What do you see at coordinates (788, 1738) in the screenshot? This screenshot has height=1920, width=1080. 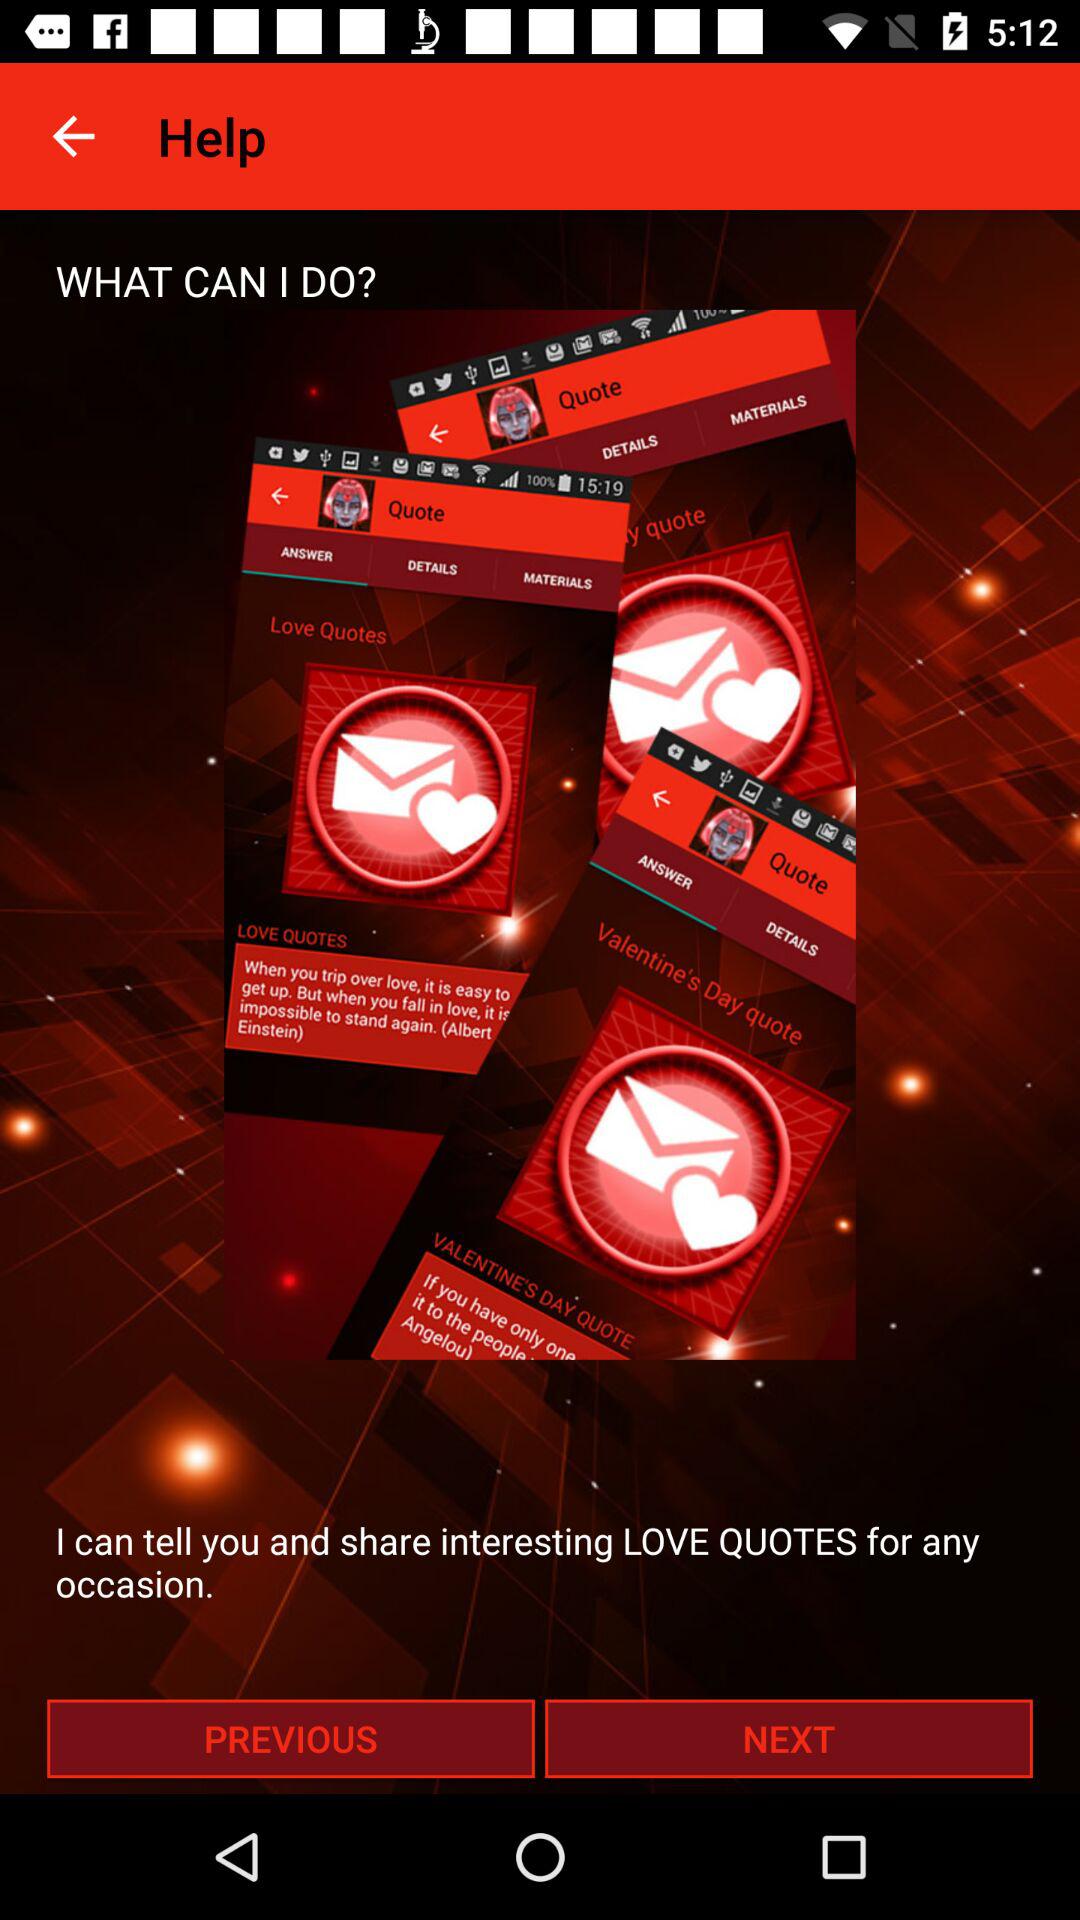 I see `launch the item below the i can tell icon` at bounding box center [788, 1738].